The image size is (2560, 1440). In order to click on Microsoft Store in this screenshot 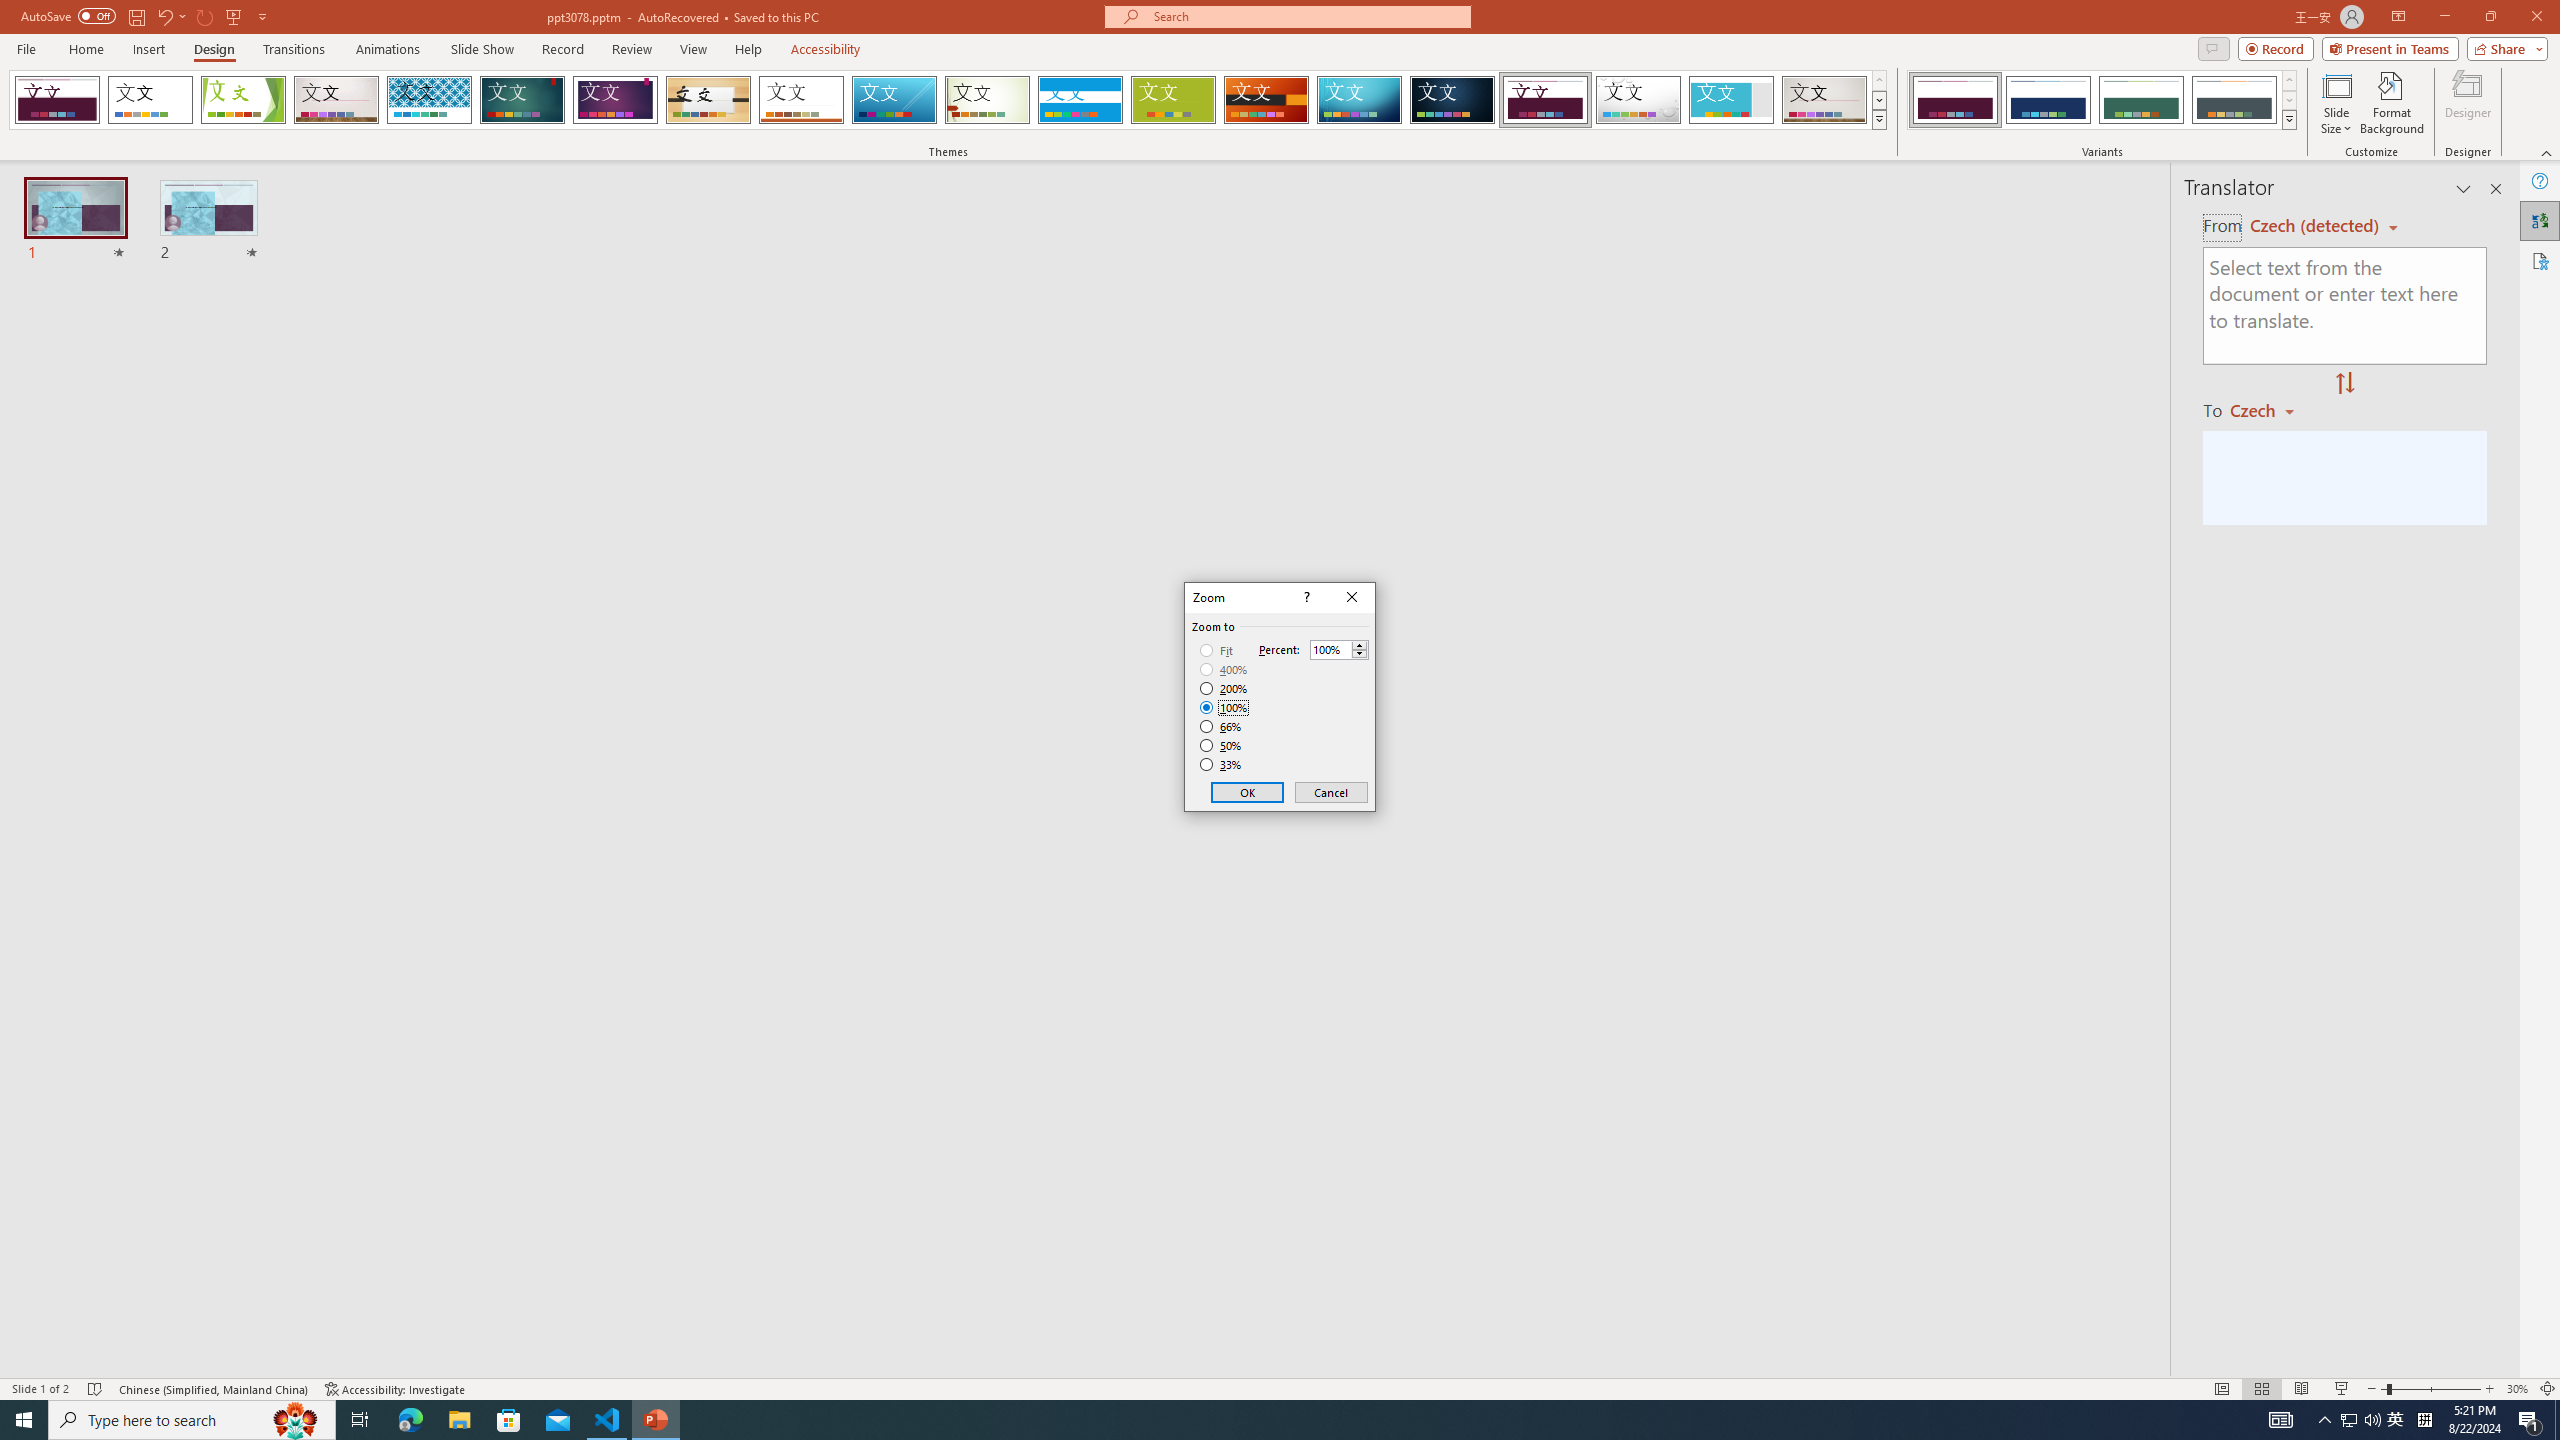, I will do `click(509, 1420)`.